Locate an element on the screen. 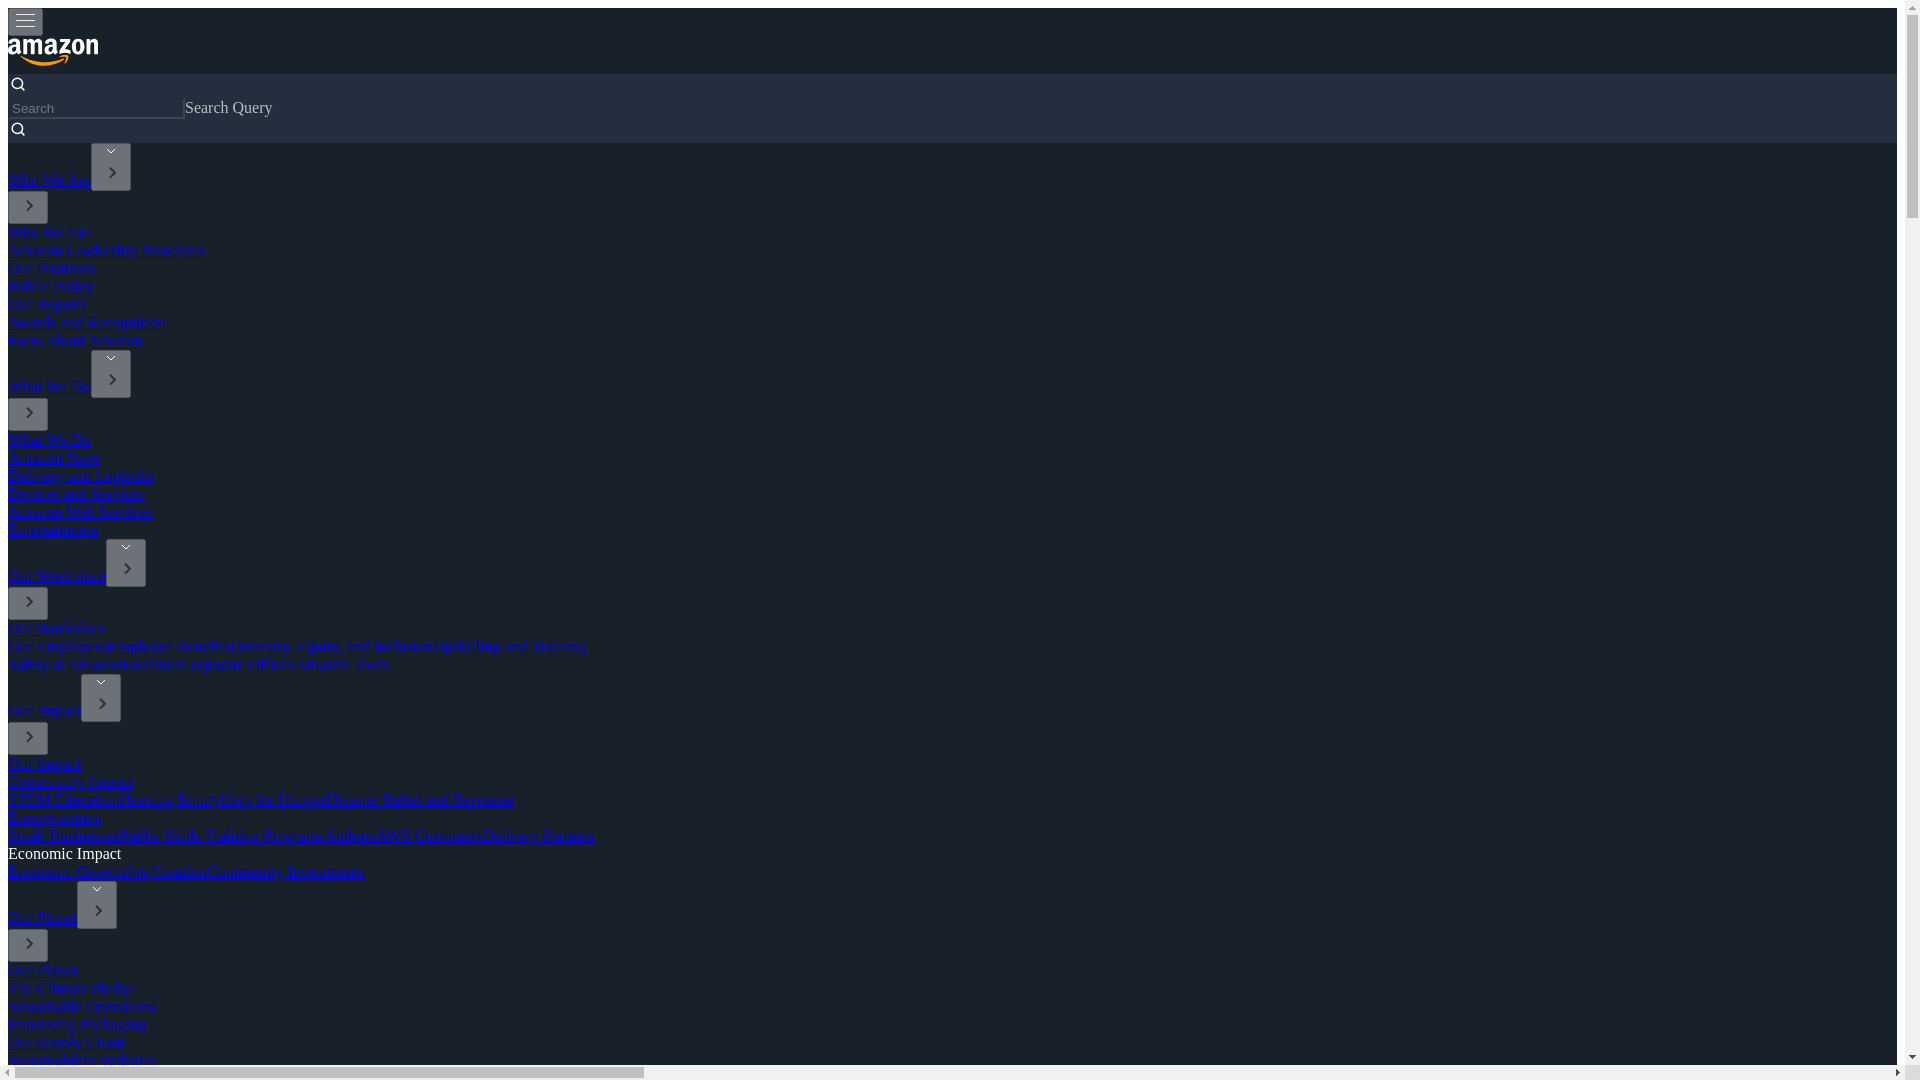 Image resolution: width=1920 pixels, height=1080 pixels. What We Do is located at coordinates (48, 439).